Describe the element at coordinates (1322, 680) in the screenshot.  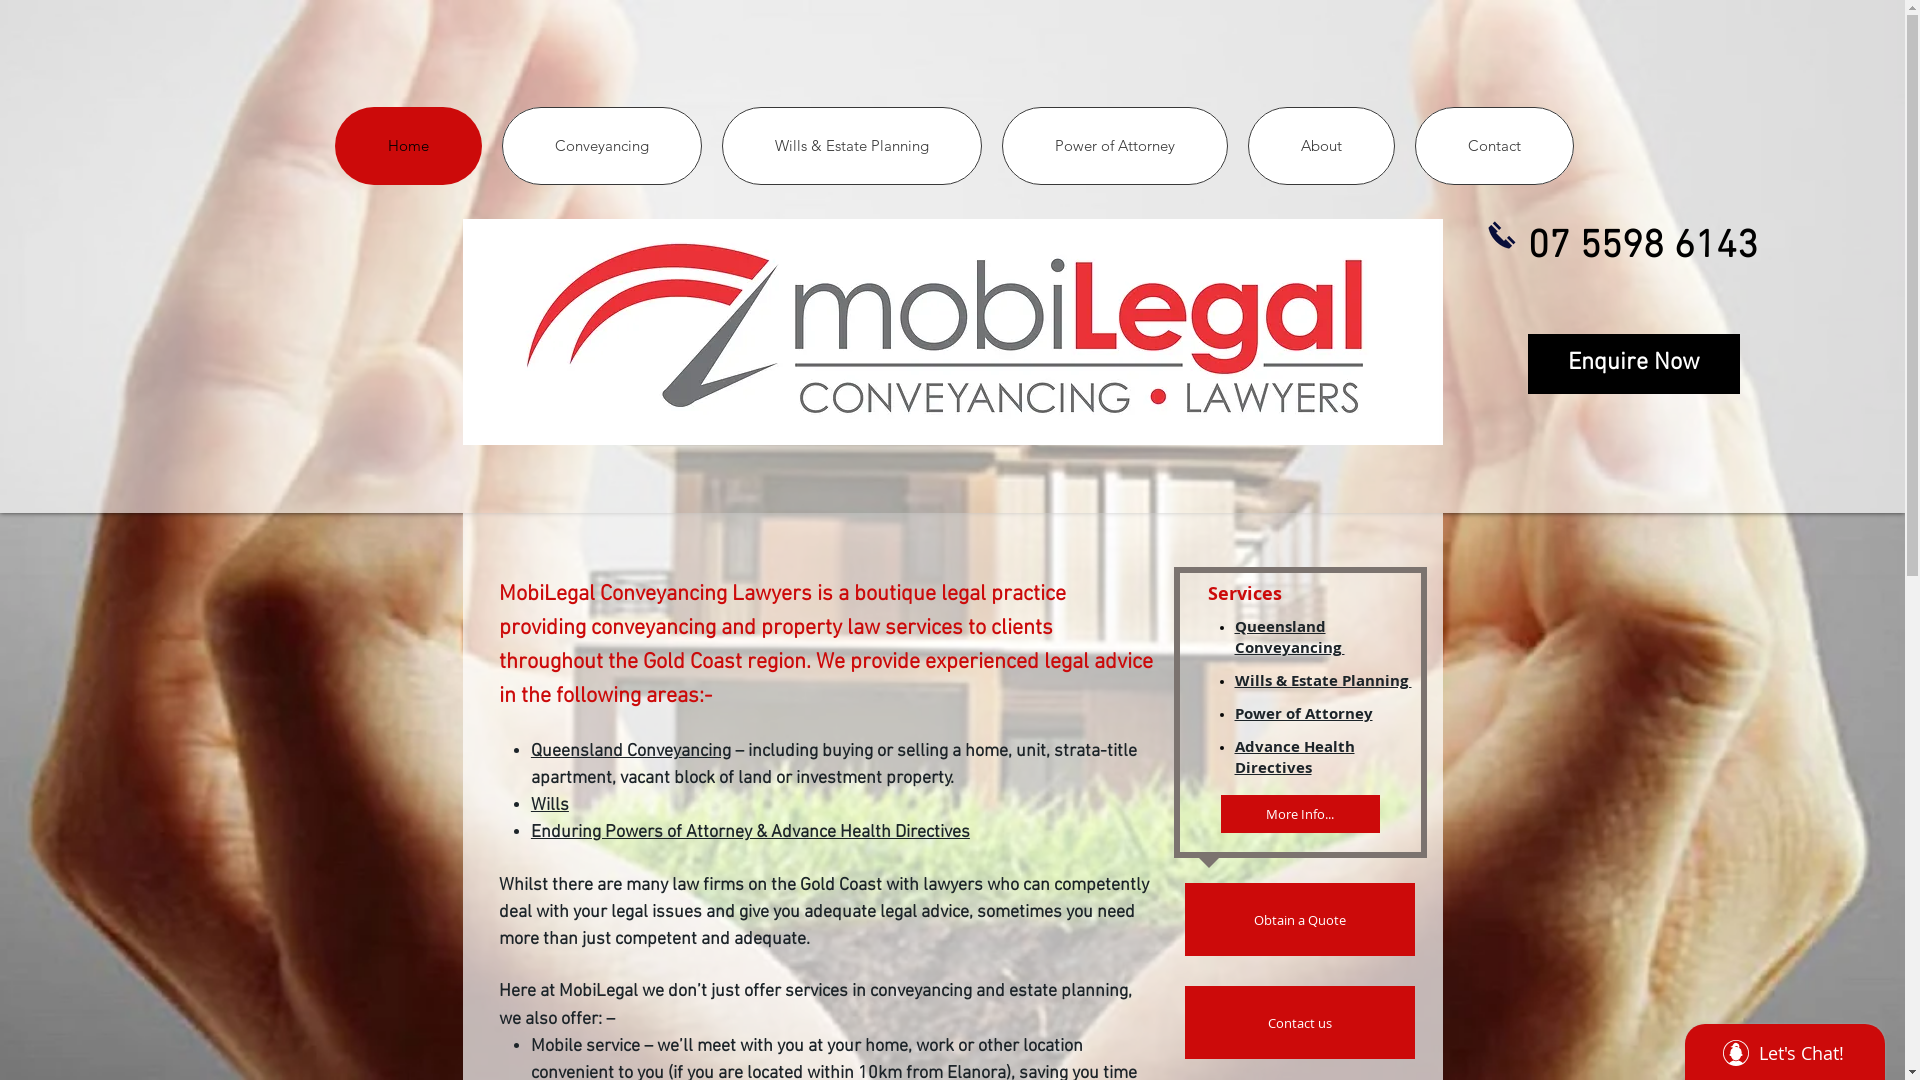
I see `Wills & Estate Planning ` at that location.